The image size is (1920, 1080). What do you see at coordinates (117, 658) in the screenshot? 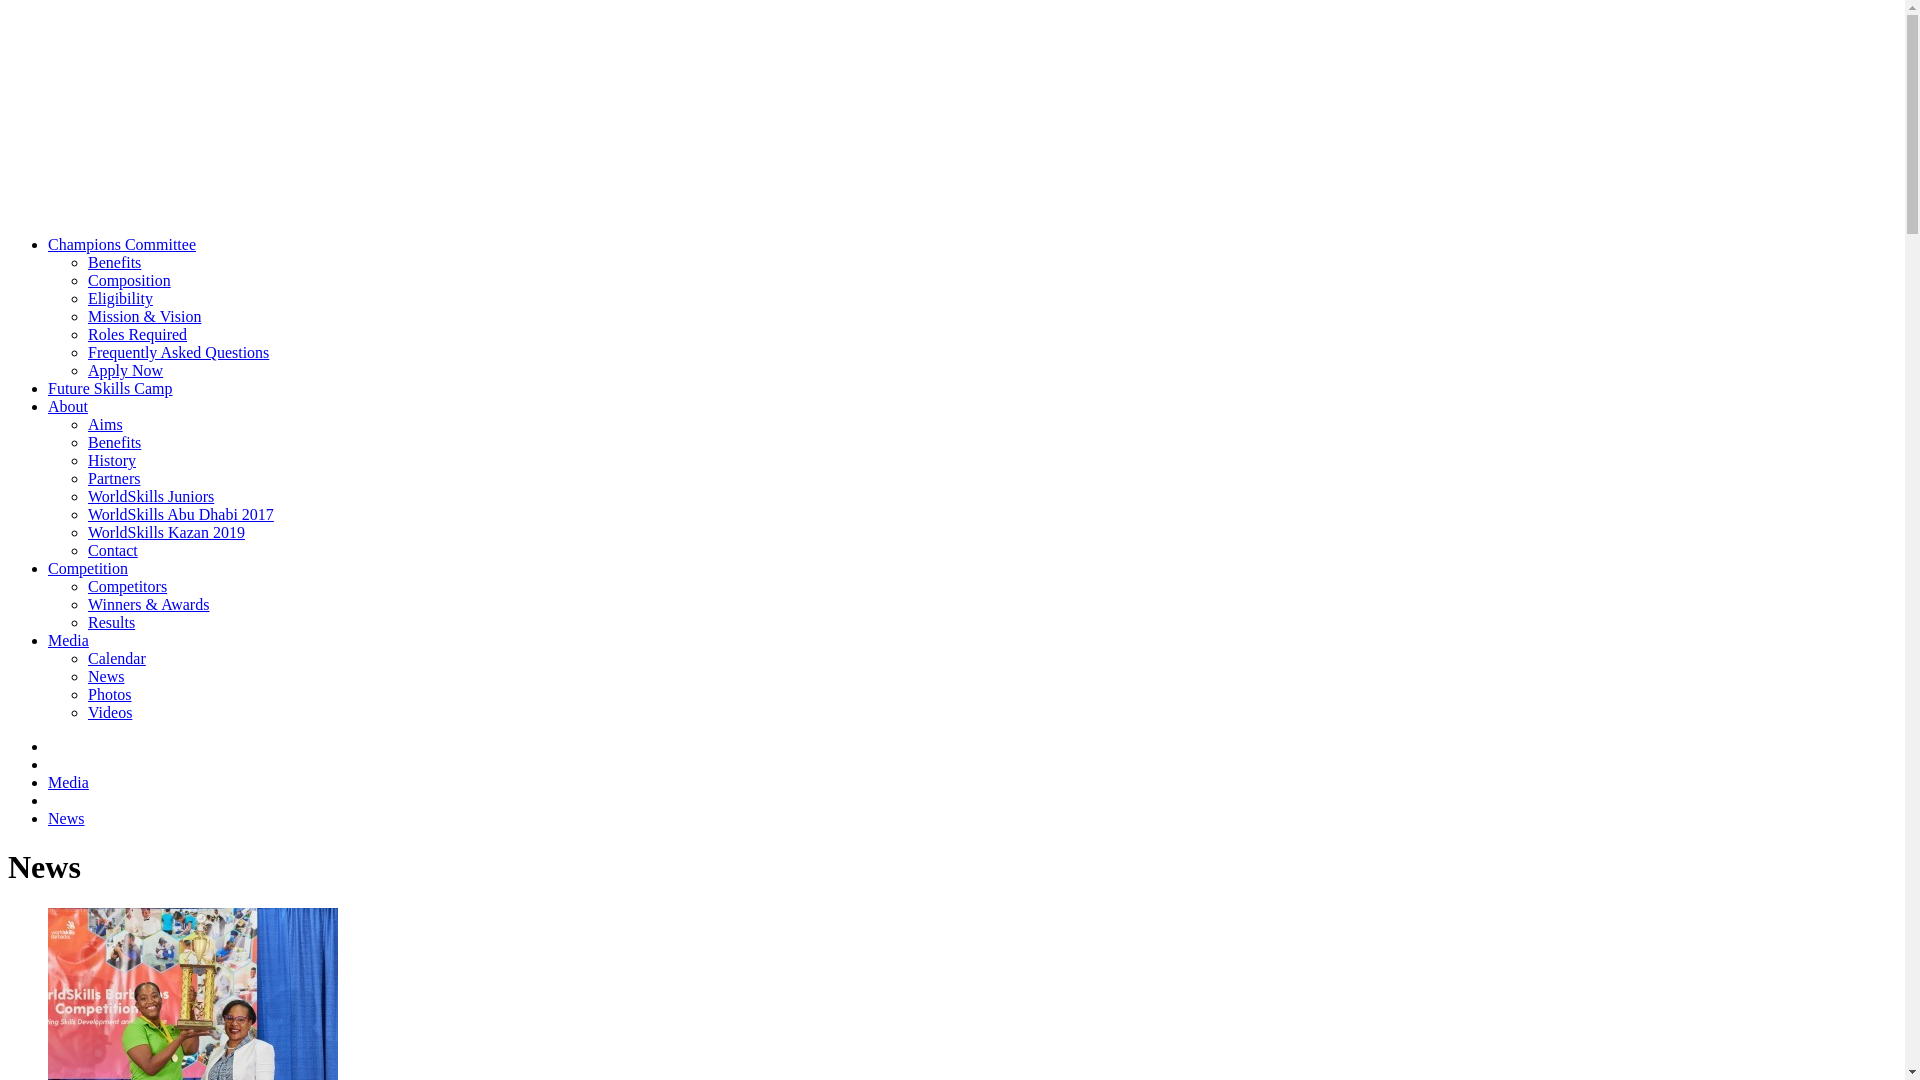
I see `Calendar` at bounding box center [117, 658].